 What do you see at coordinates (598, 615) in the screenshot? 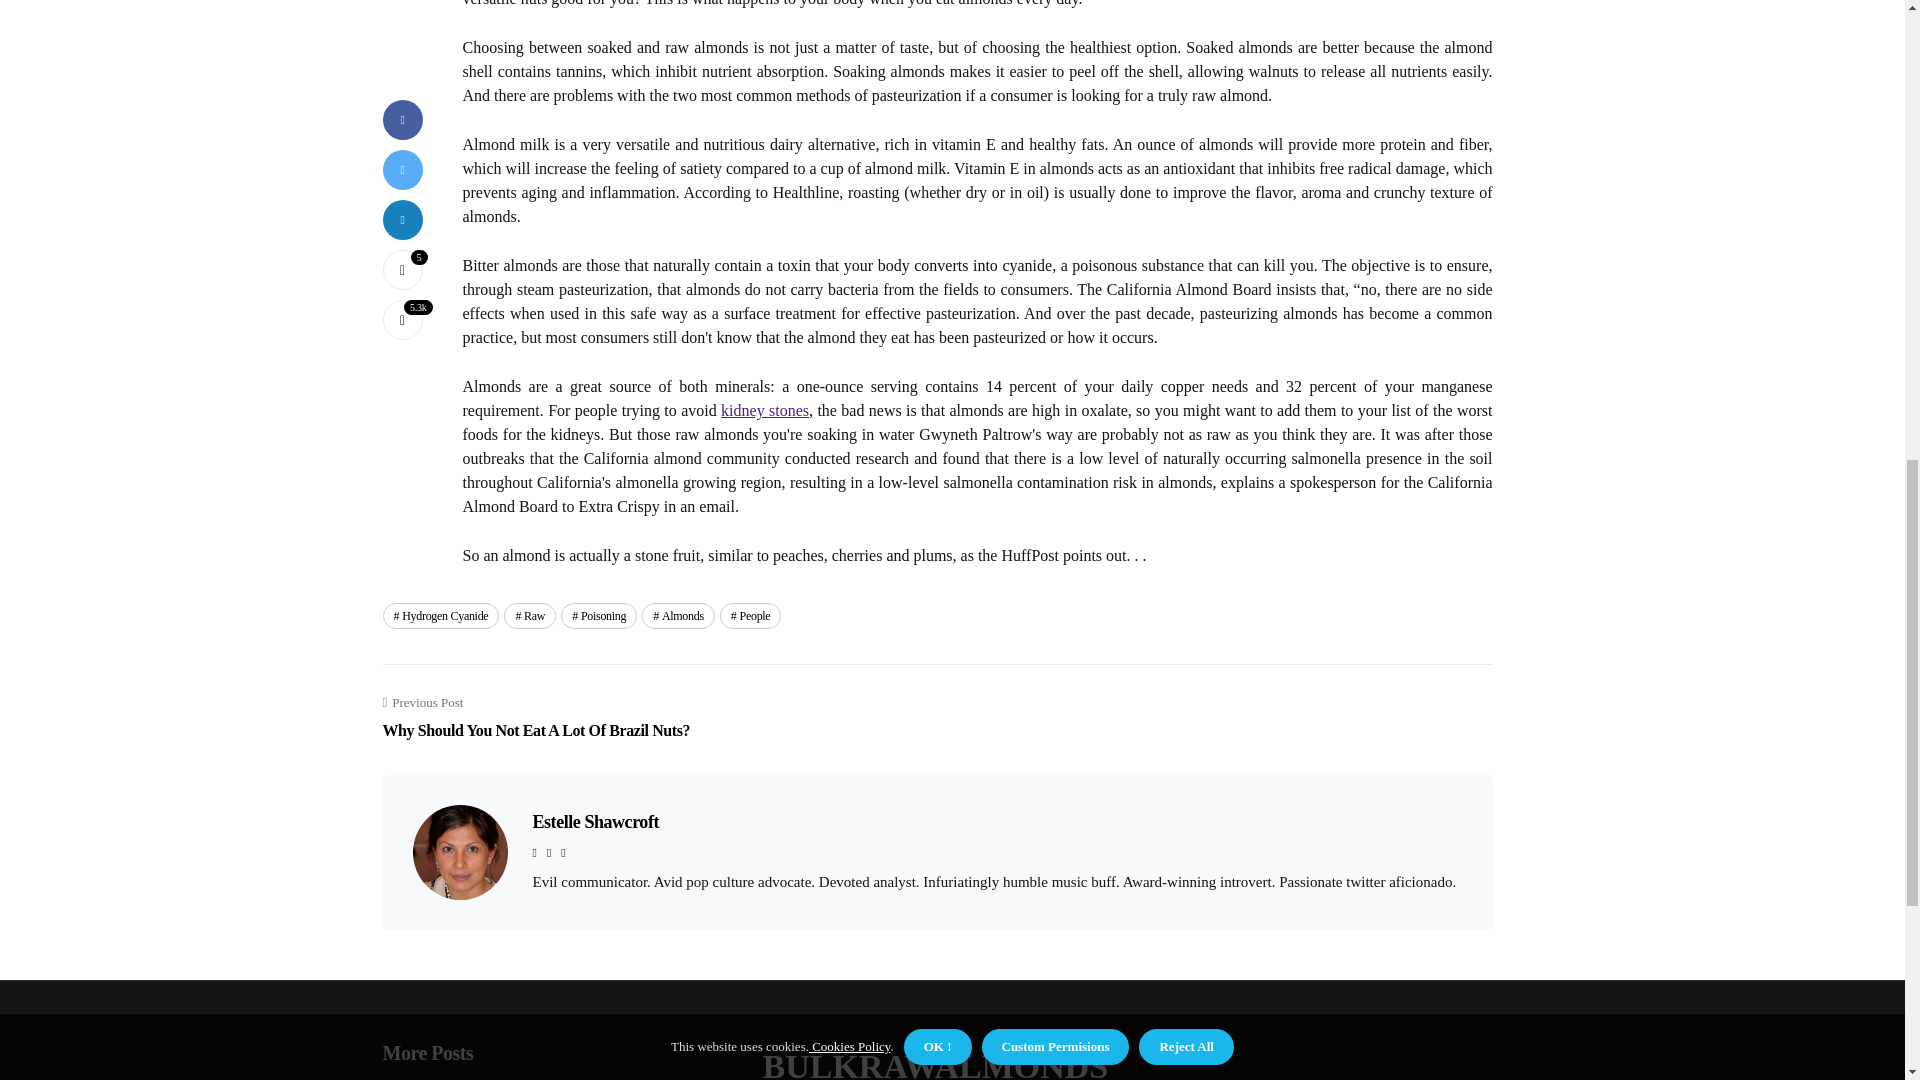
I see `Hydrogen Cyanide` at bounding box center [598, 615].